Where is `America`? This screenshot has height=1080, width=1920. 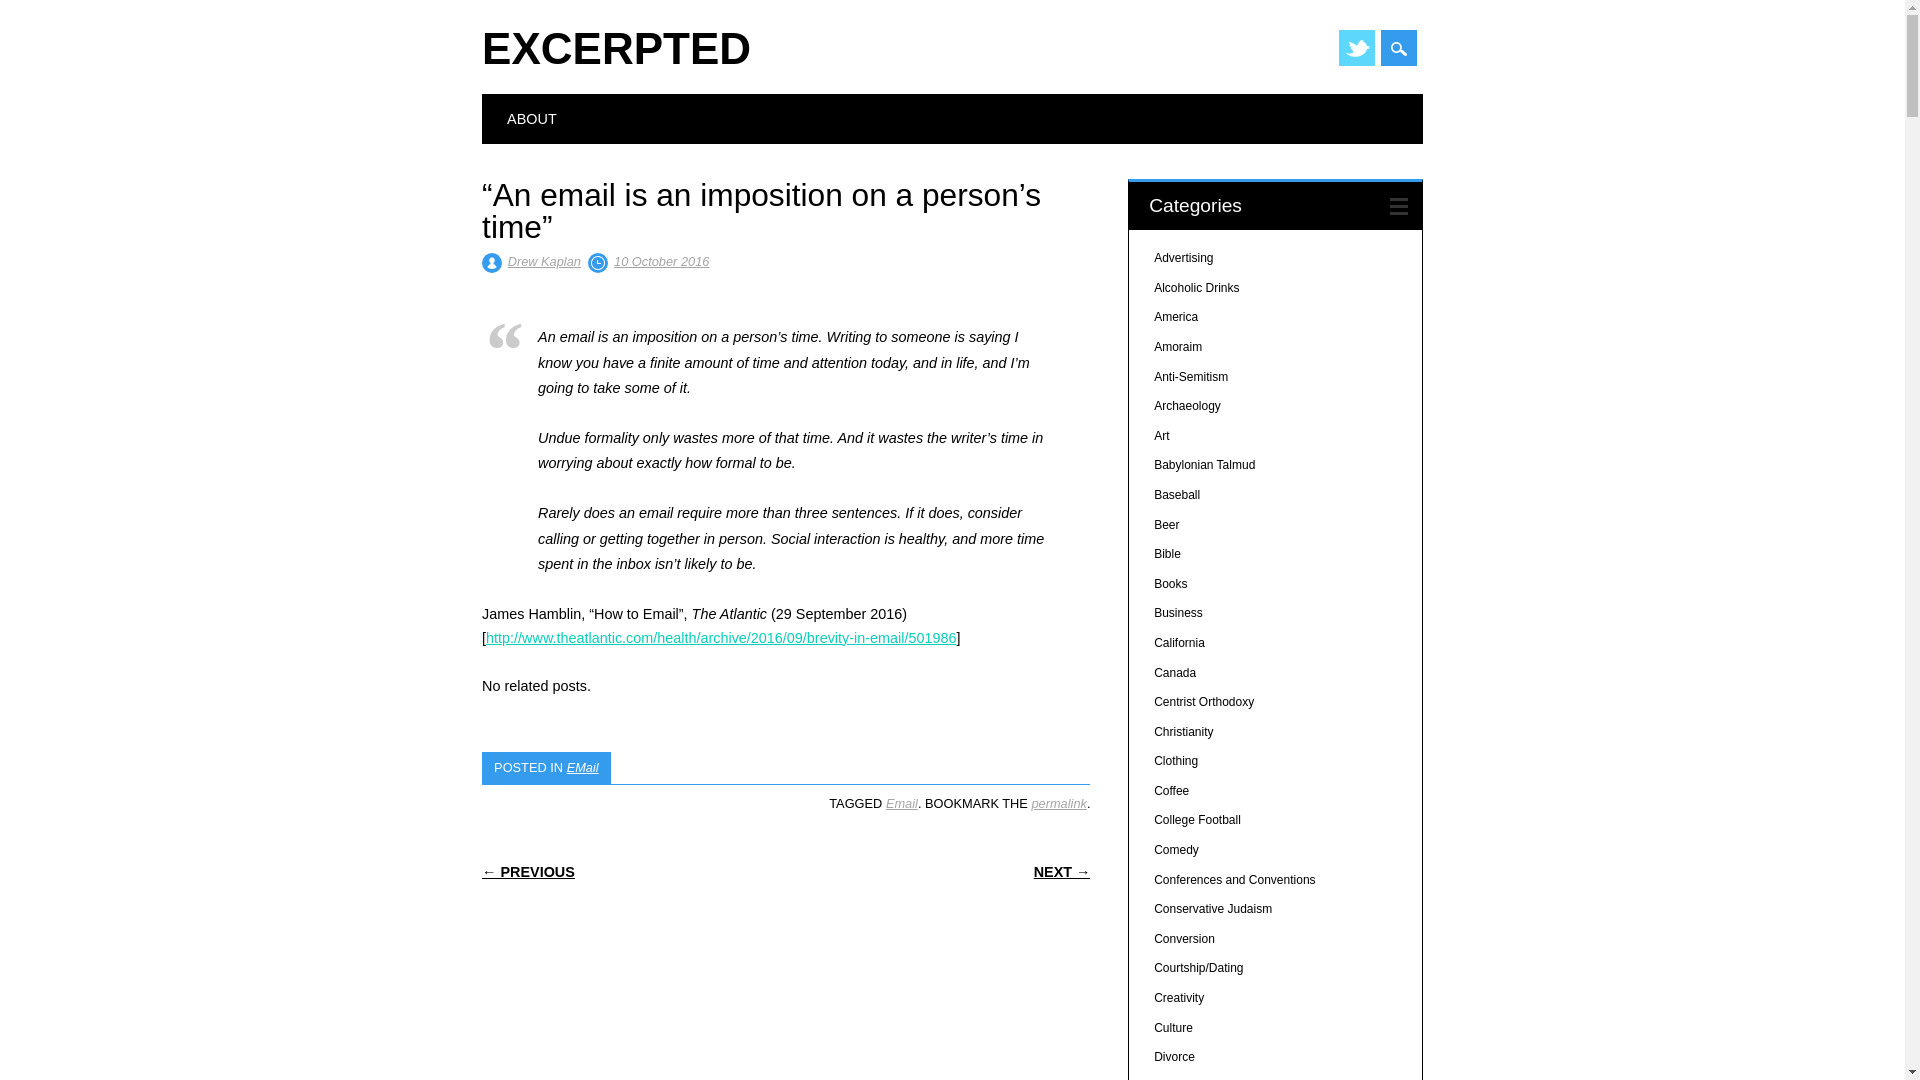 America is located at coordinates (1176, 316).